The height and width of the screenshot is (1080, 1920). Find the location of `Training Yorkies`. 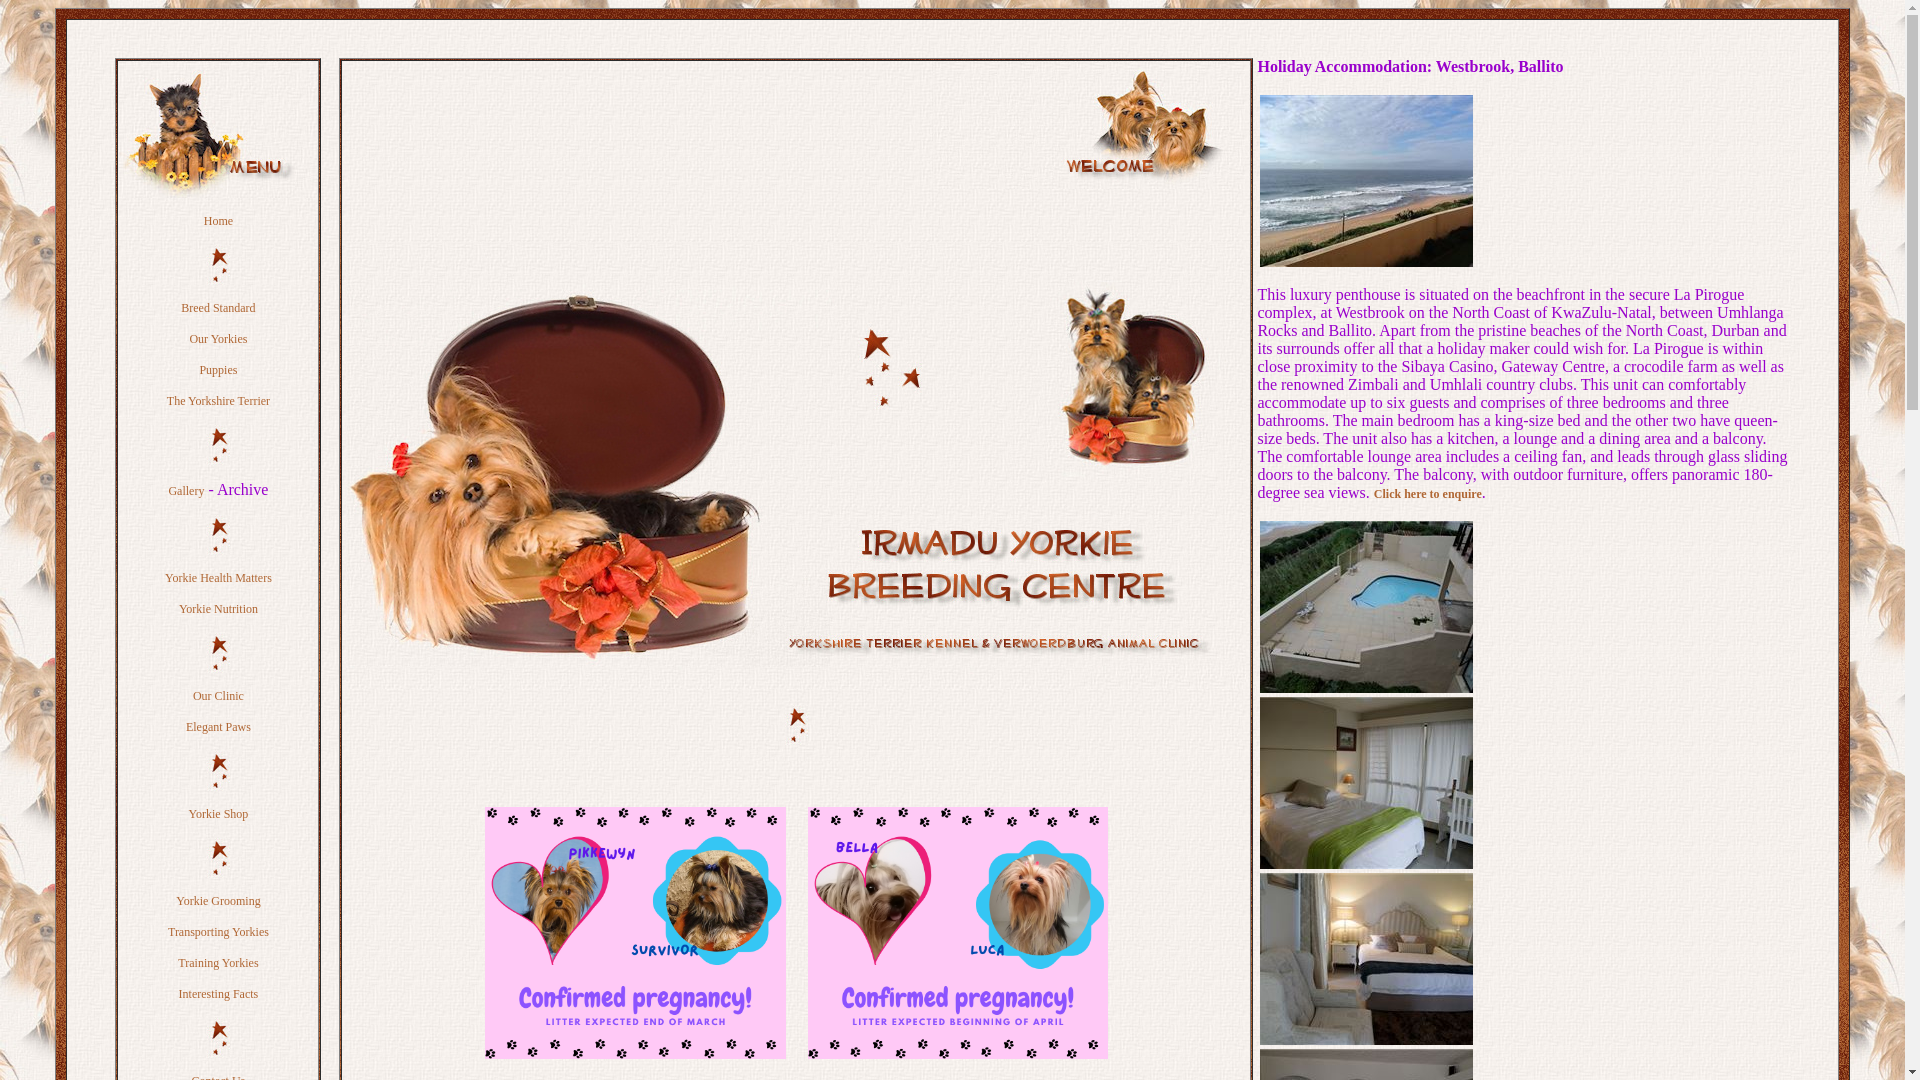

Training Yorkies is located at coordinates (218, 962).